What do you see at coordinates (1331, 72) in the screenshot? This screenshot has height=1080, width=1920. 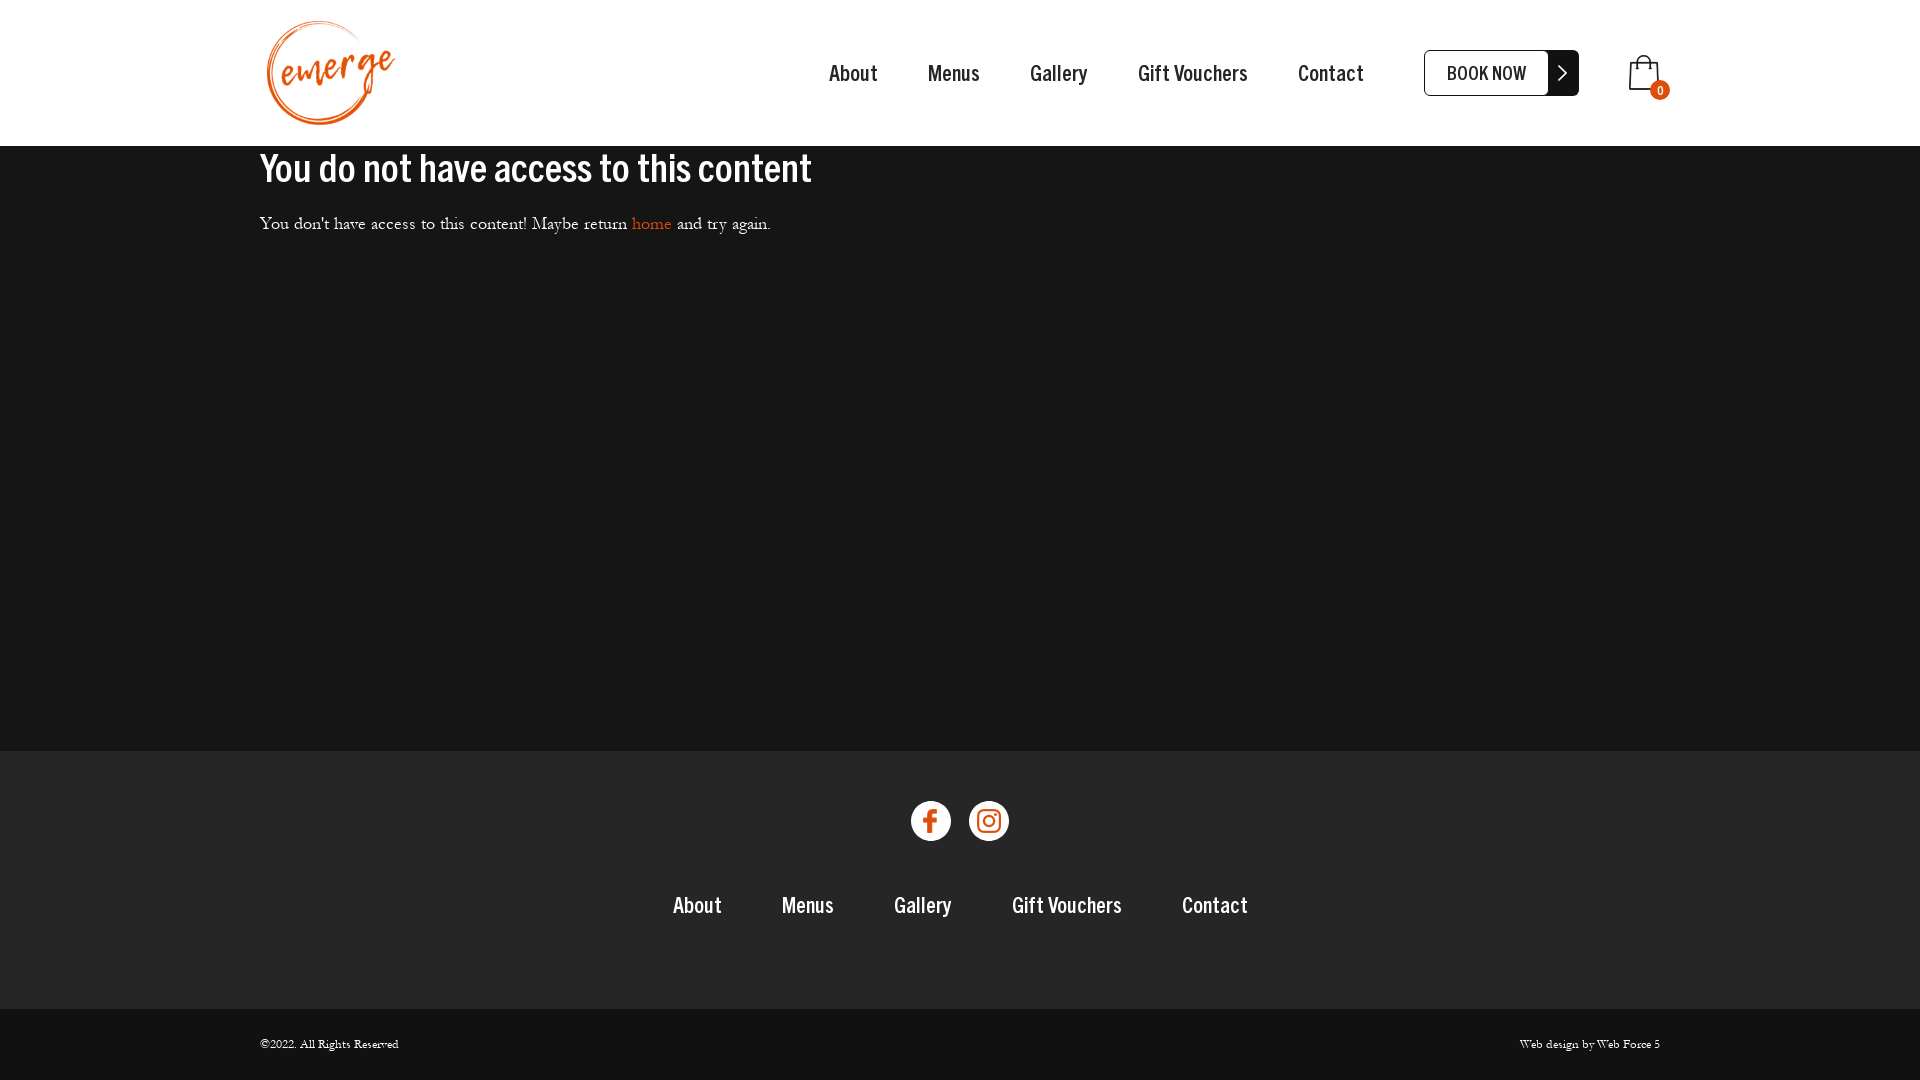 I see `Contact` at bounding box center [1331, 72].